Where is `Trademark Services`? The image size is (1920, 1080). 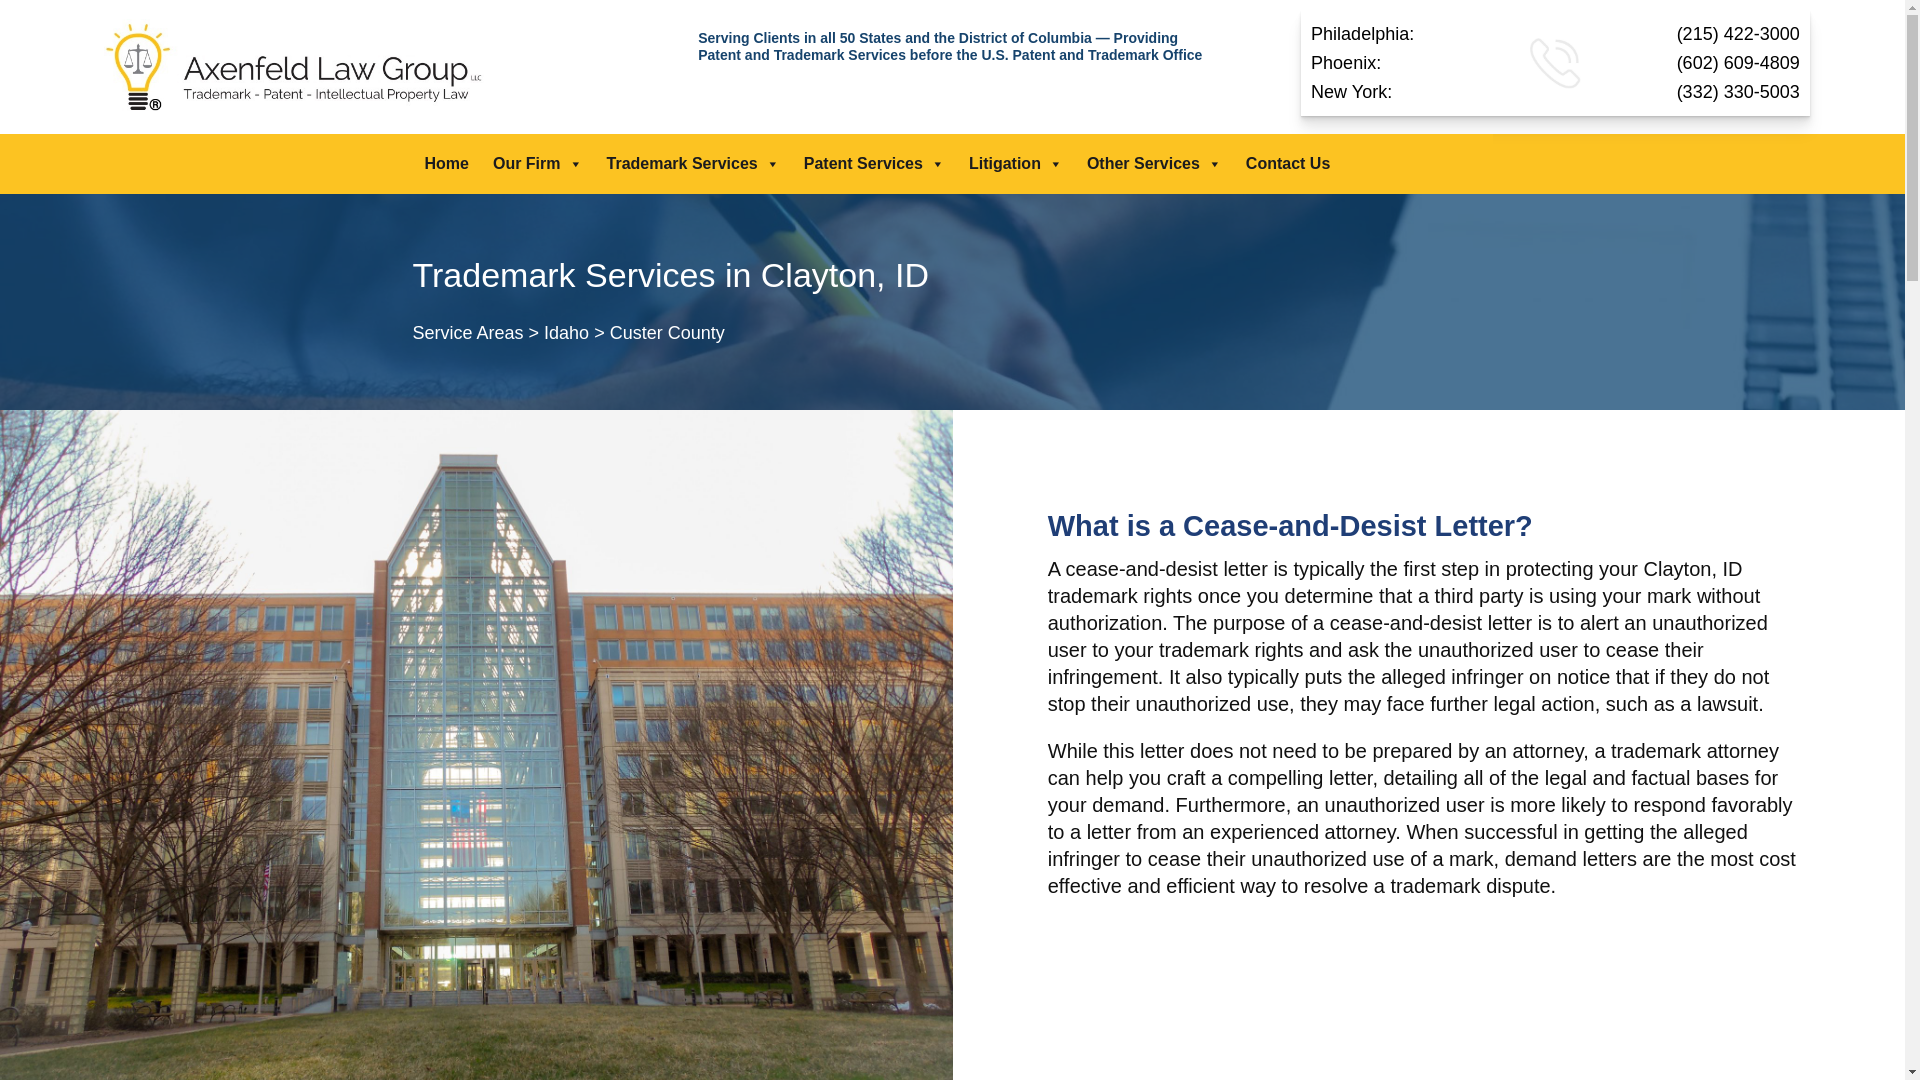
Trademark Services is located at coordinates (693, 164).